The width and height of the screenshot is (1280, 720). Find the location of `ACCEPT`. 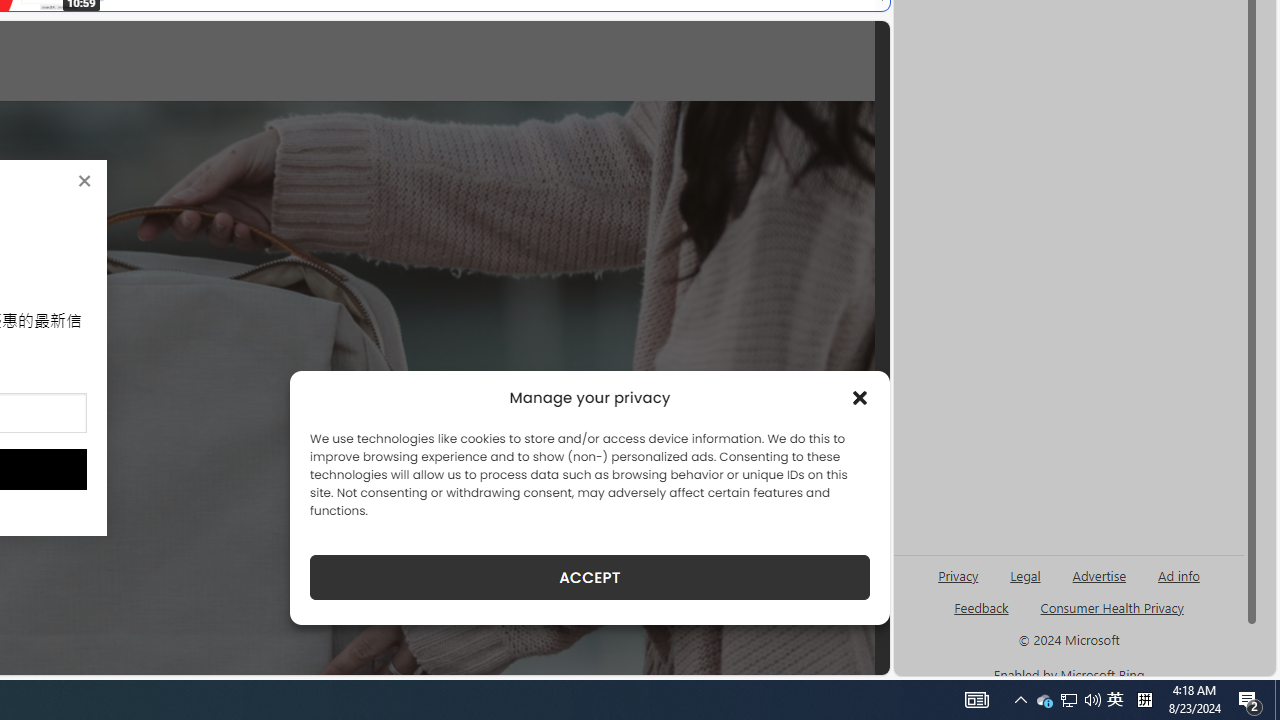

ACCEPT is located at coordinates (590, 577).